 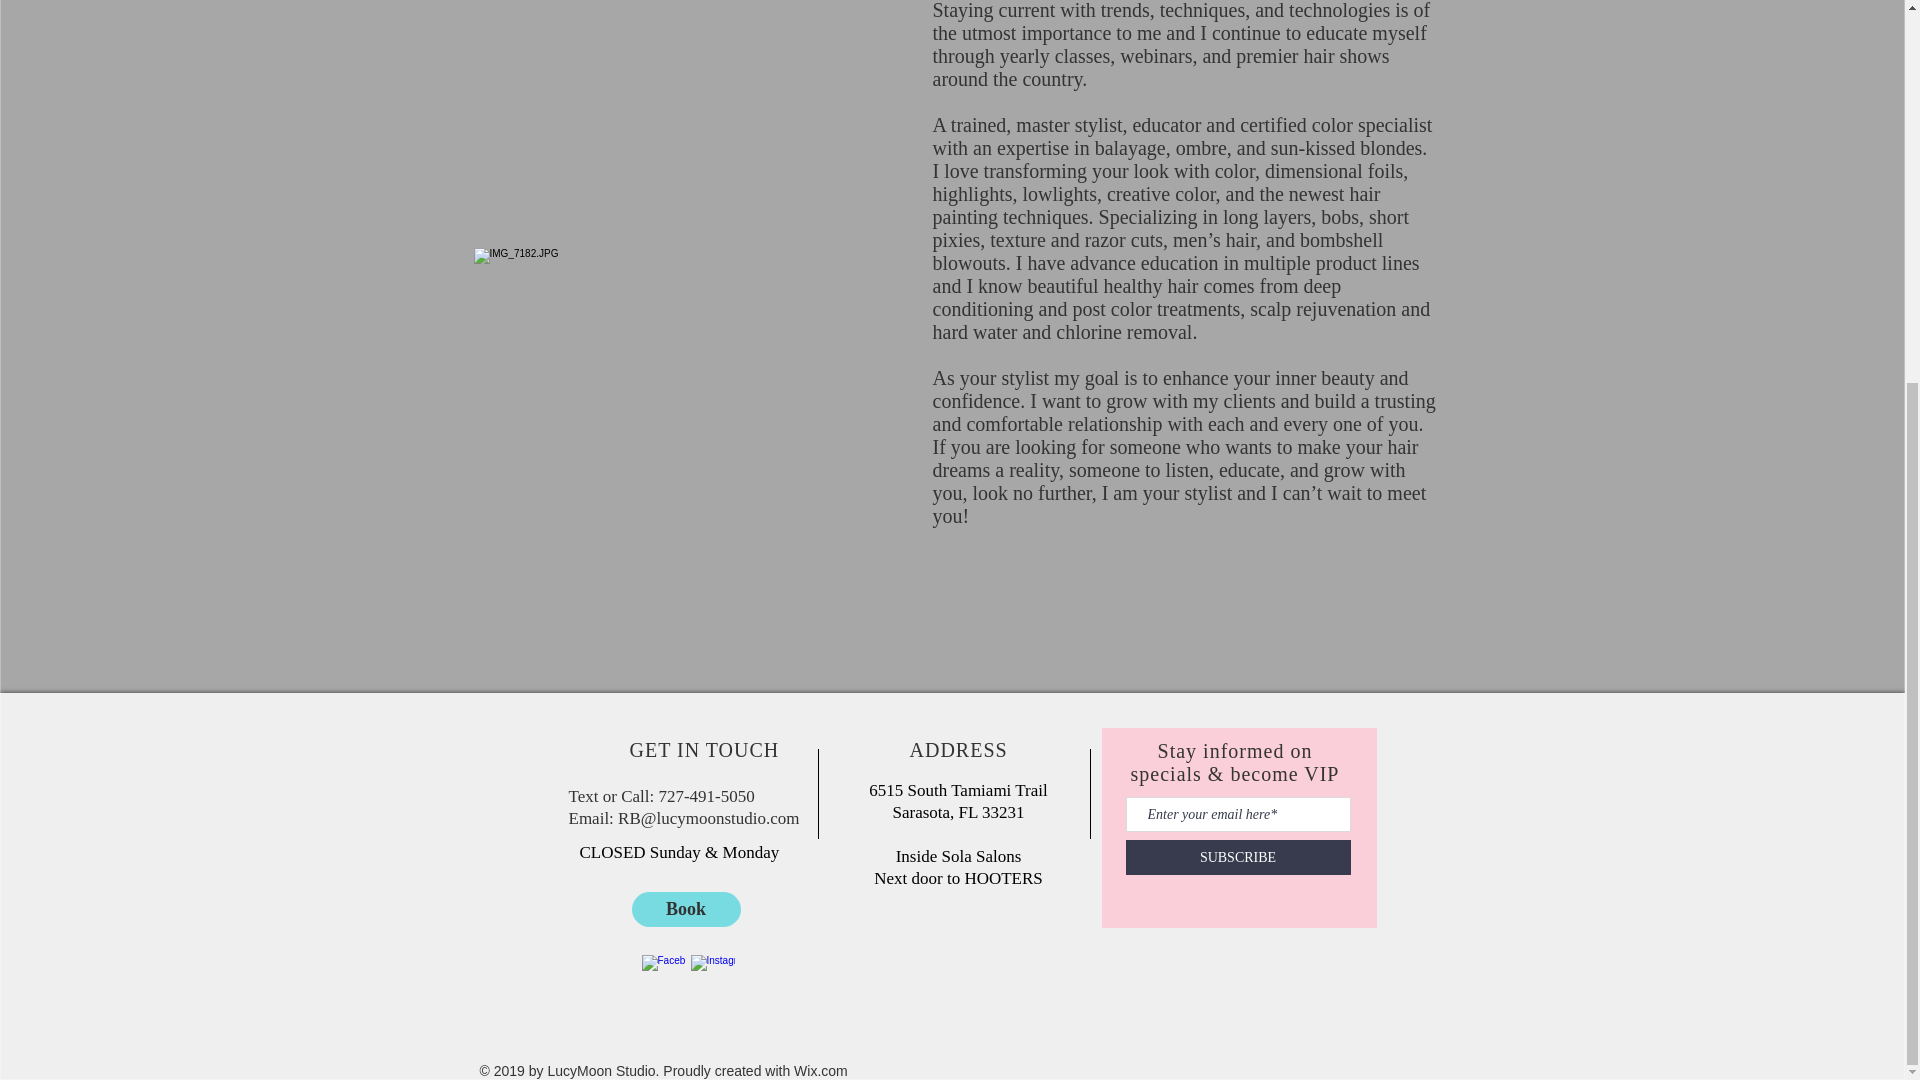 What do you see at coordinates (1238, 857) in the screenshot?
I see `SUBSCRIBE` at bounding box center [1238, 857].